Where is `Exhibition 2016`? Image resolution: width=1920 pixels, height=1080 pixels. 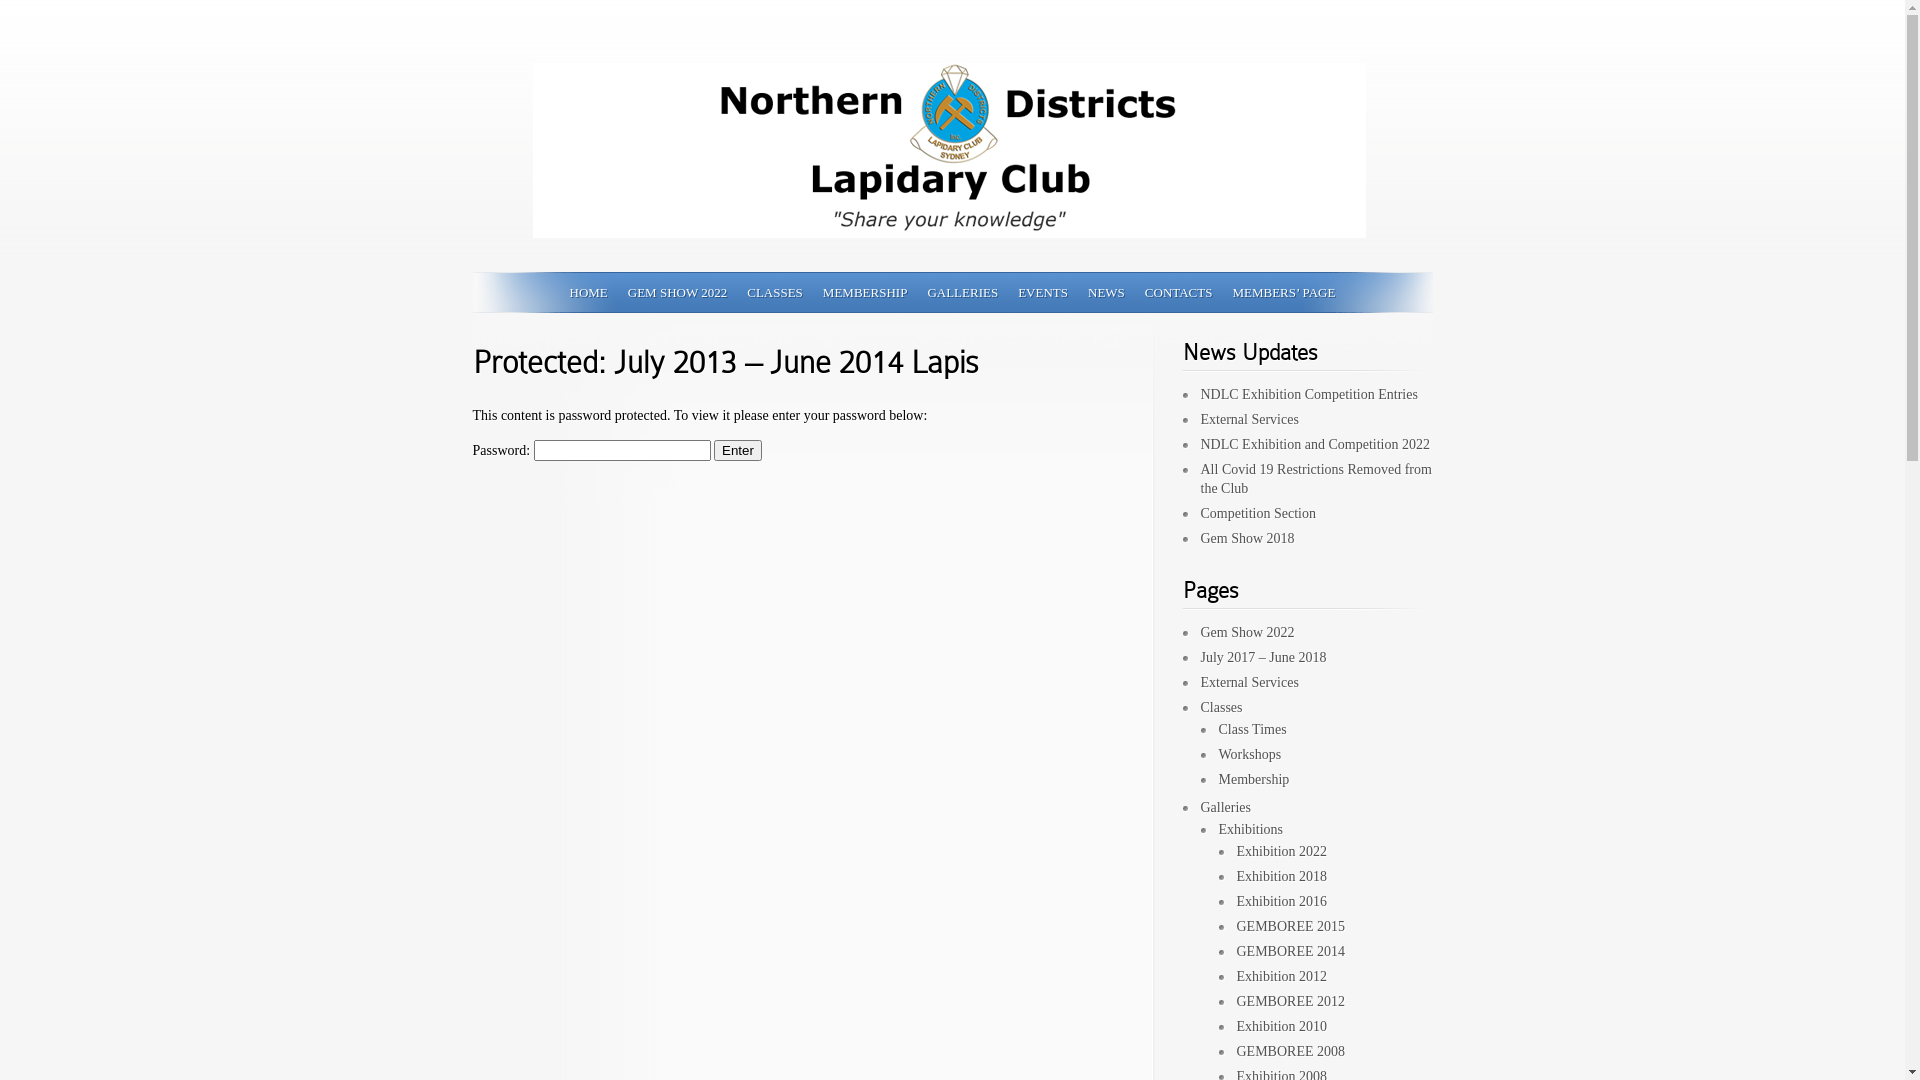
Exhibition 2016 is located at coordinates (1282, 901).